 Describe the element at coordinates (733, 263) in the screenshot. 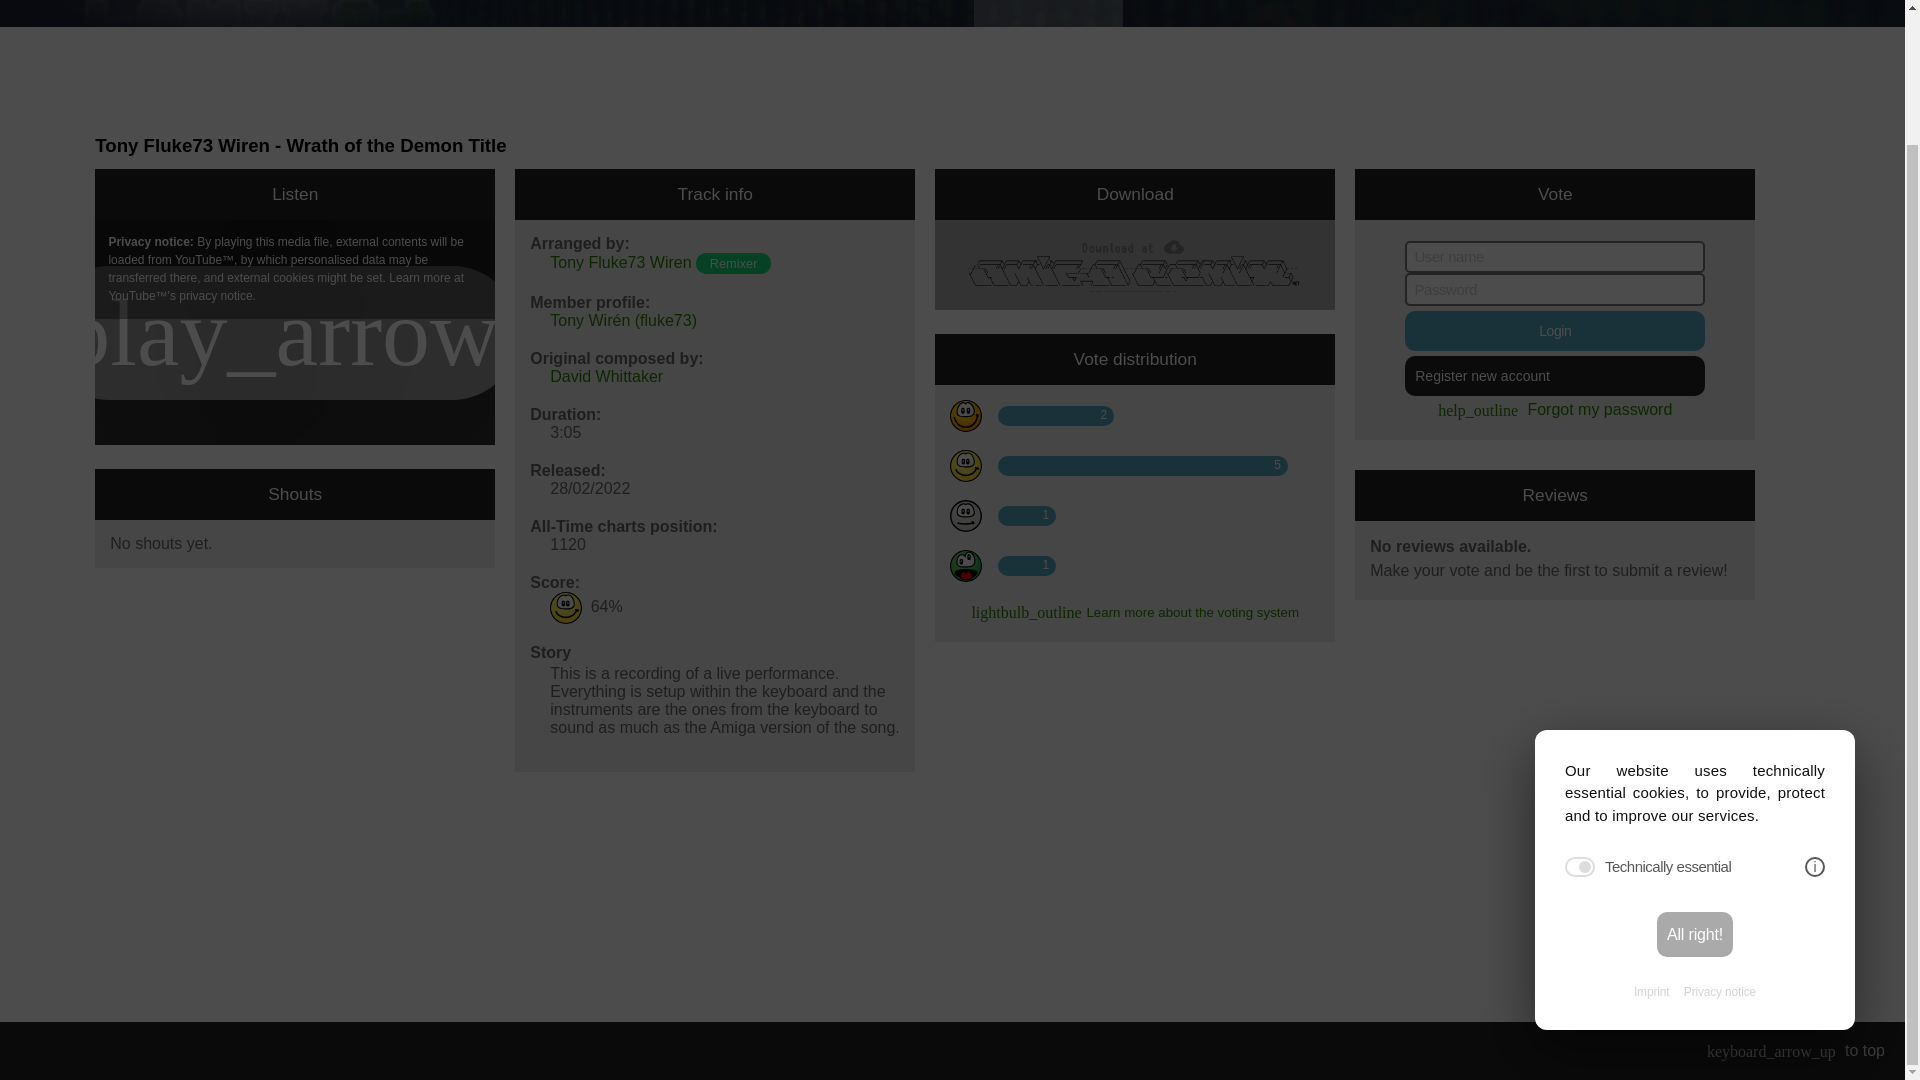

I see `Regular - 3 years a remixer` at that location.